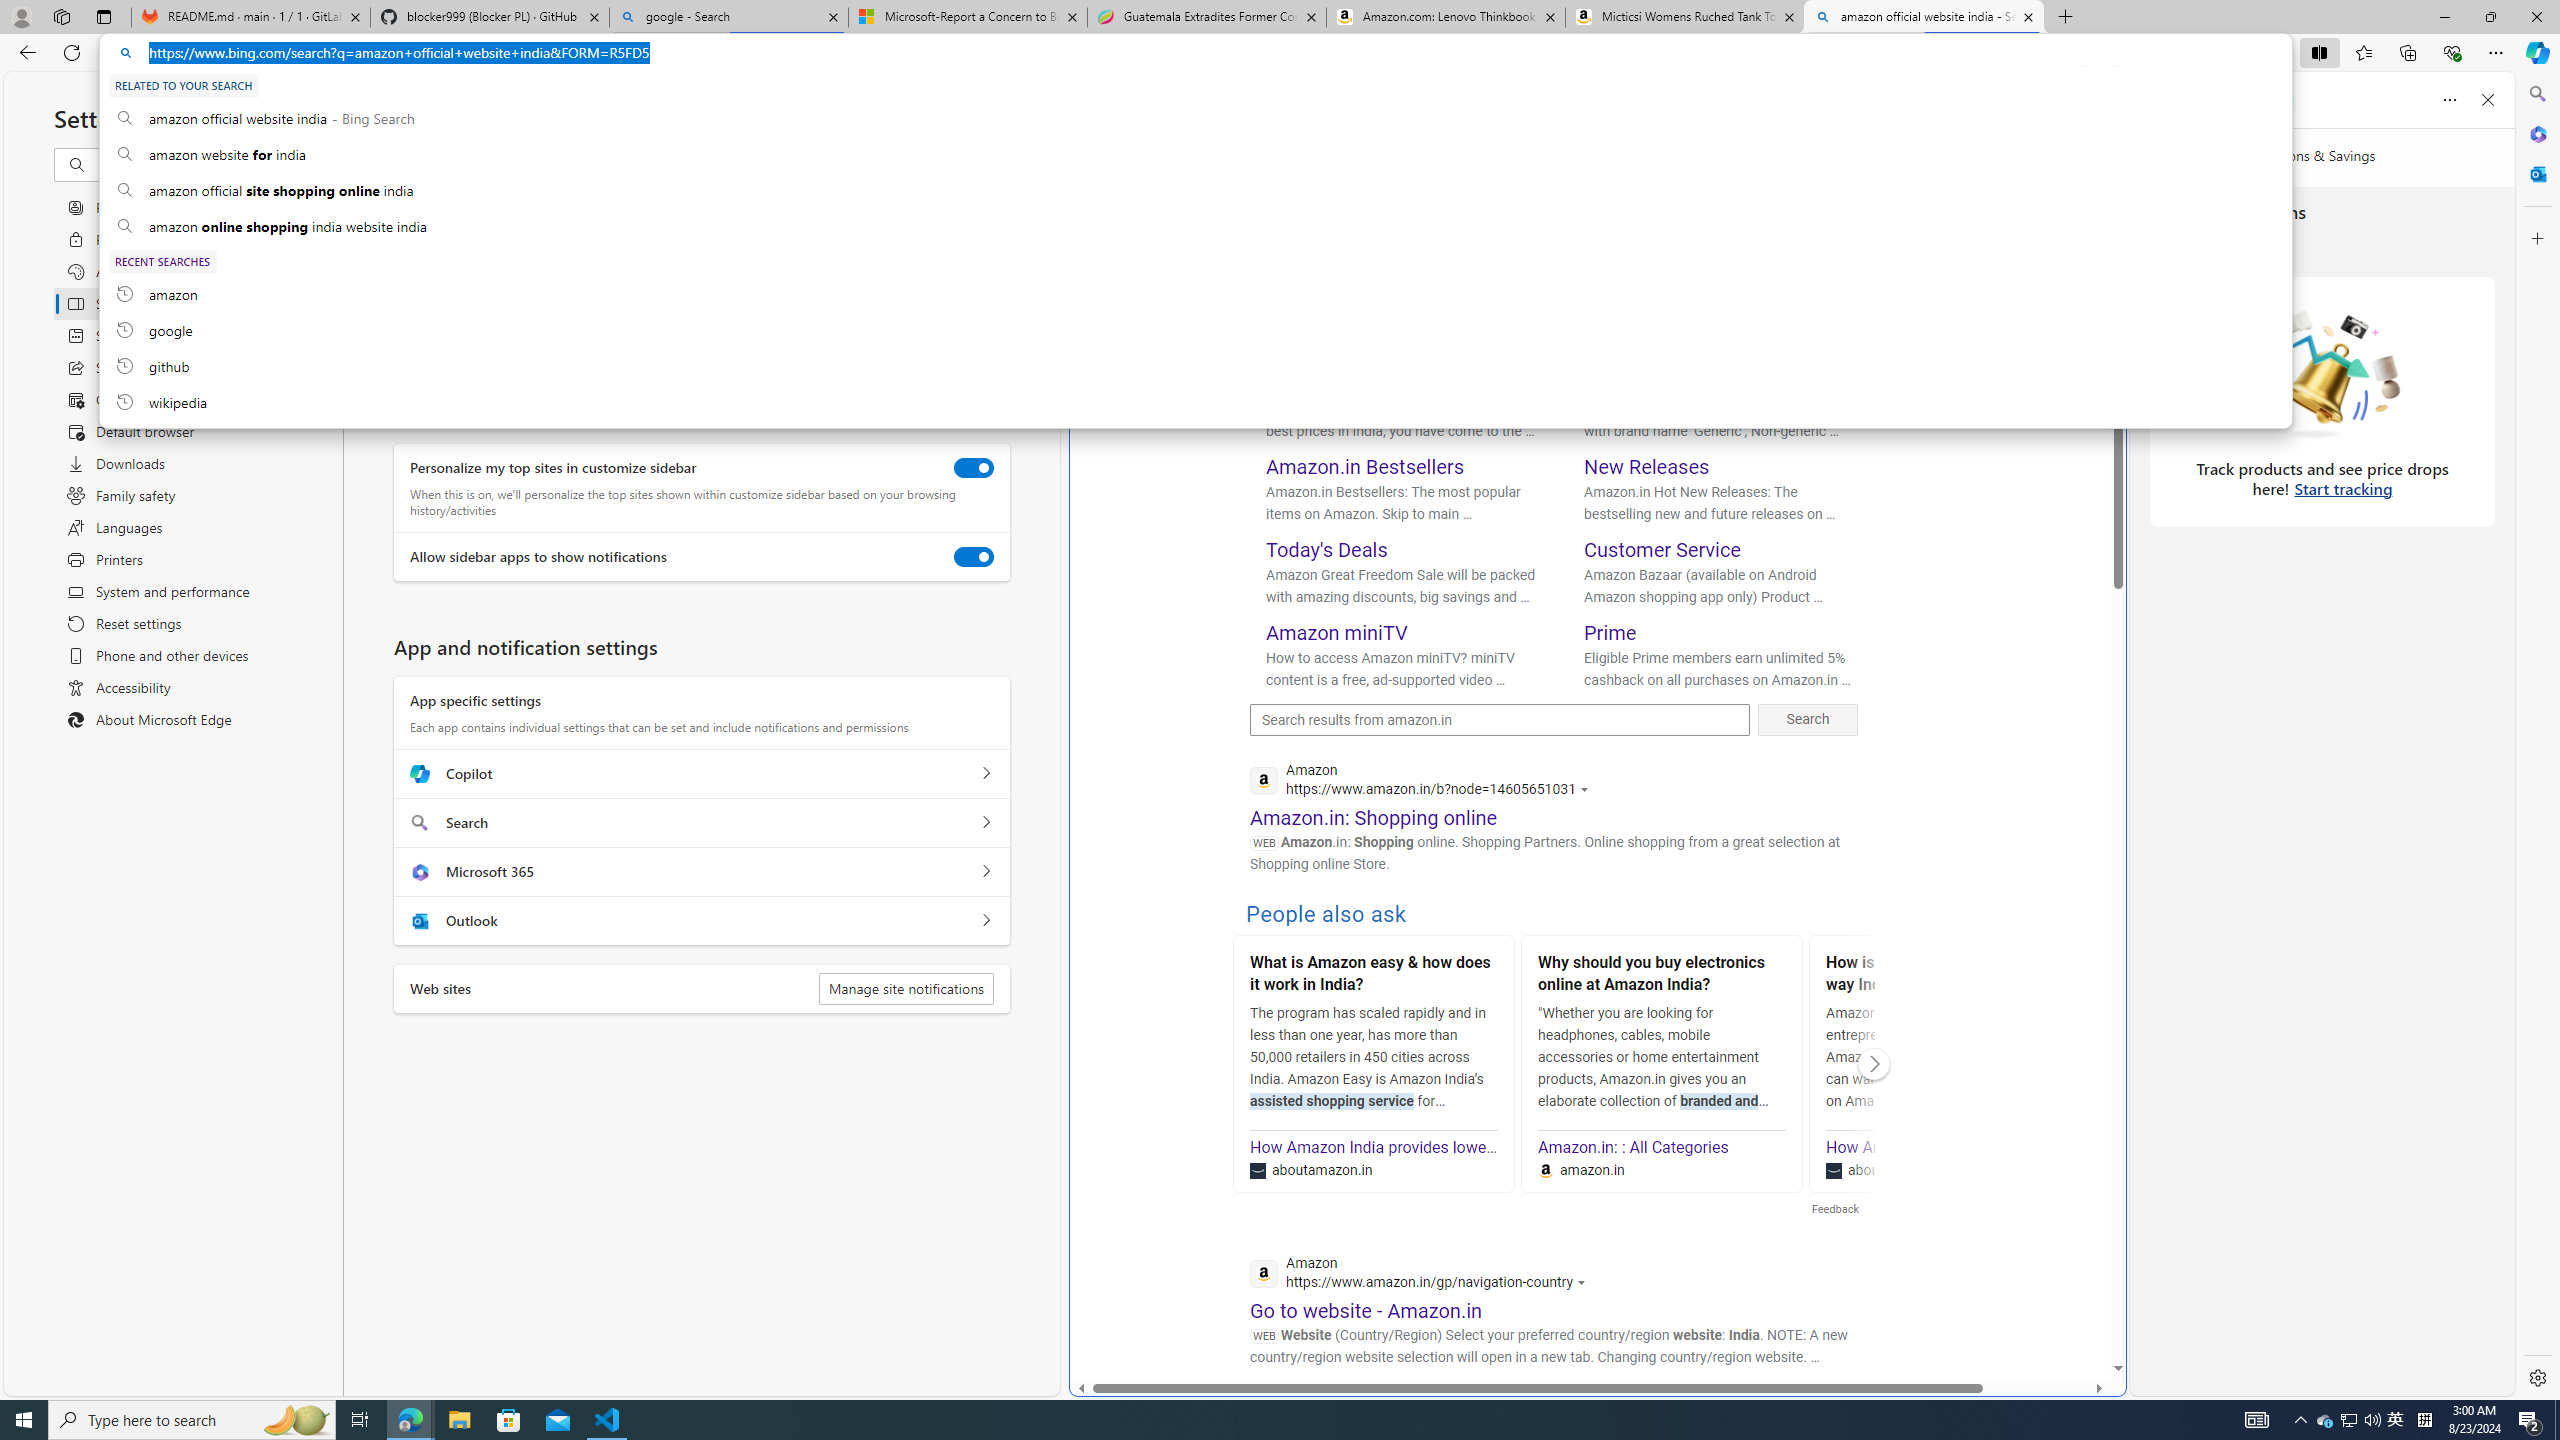  Describe the element at coordinates (1584, 1283) in the screenshot. I see `Actions for this site` at that location.